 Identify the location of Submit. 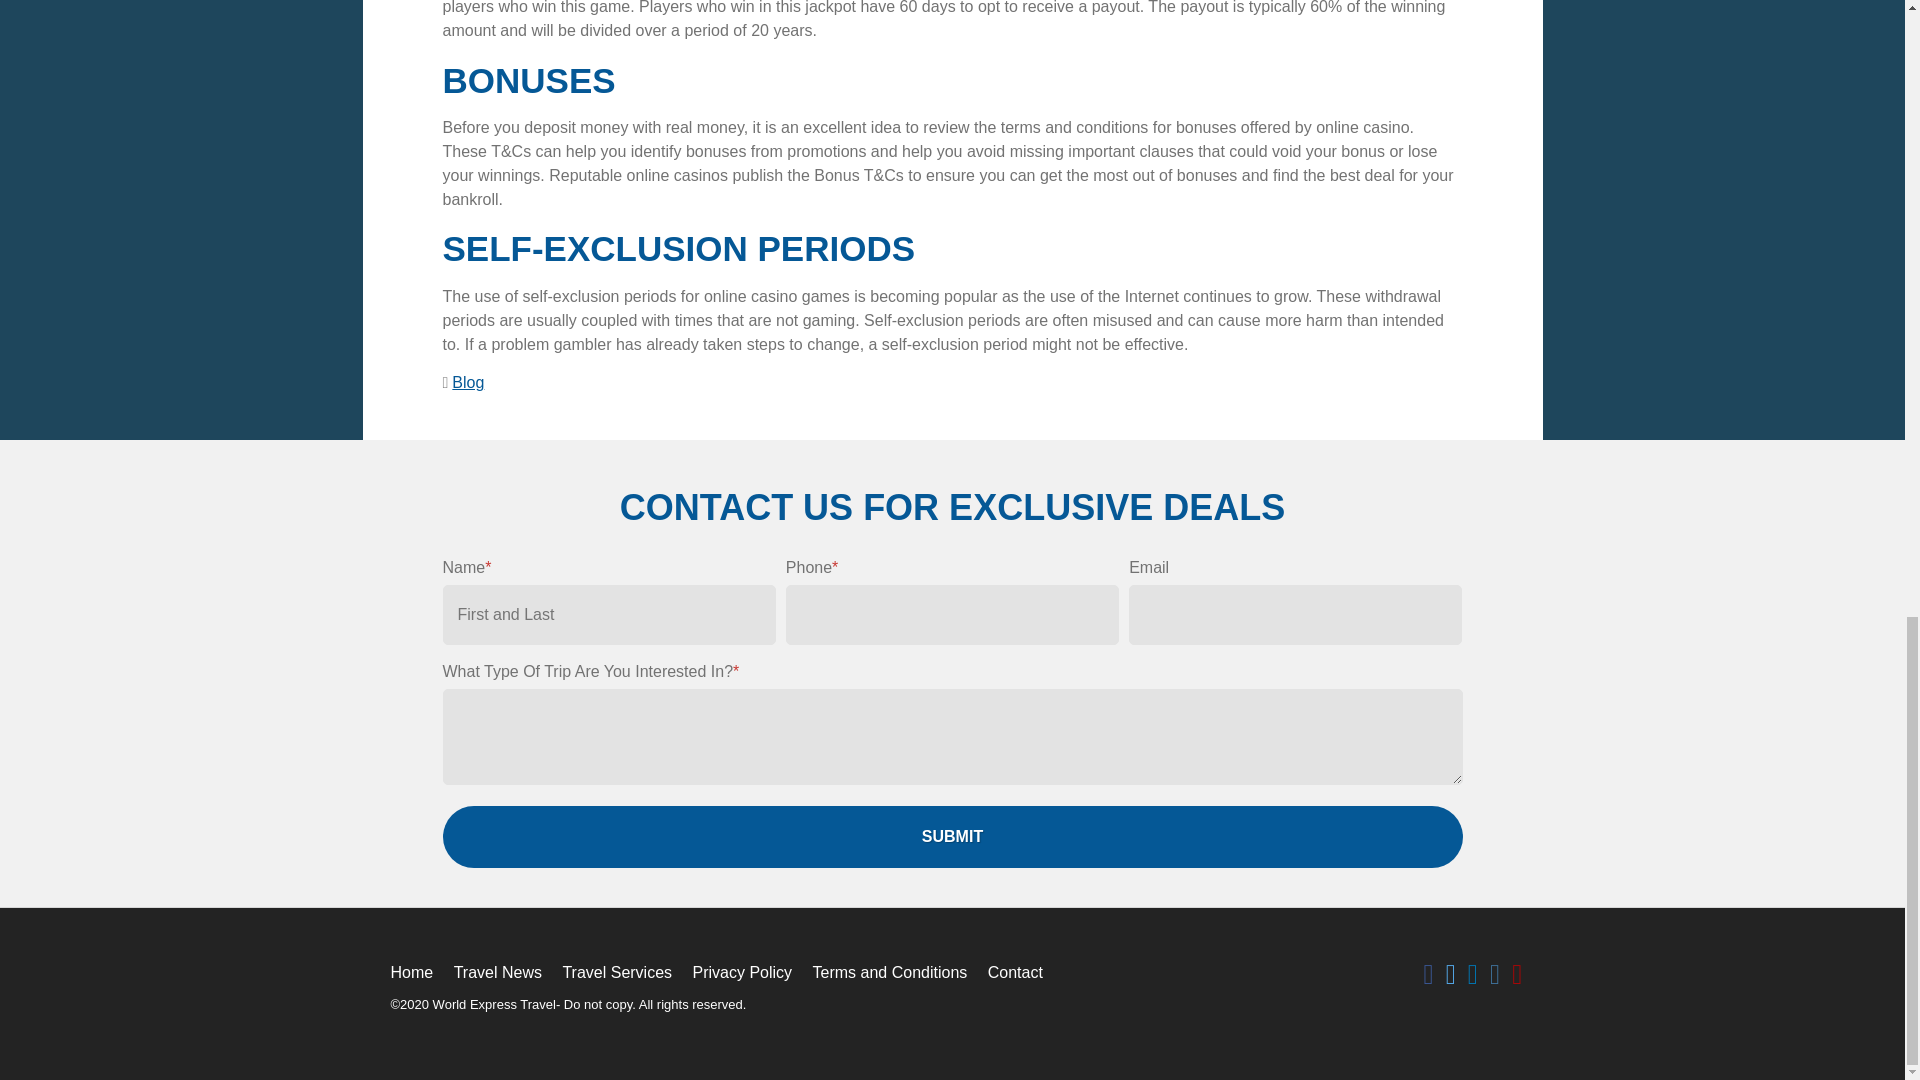
(951, 836).